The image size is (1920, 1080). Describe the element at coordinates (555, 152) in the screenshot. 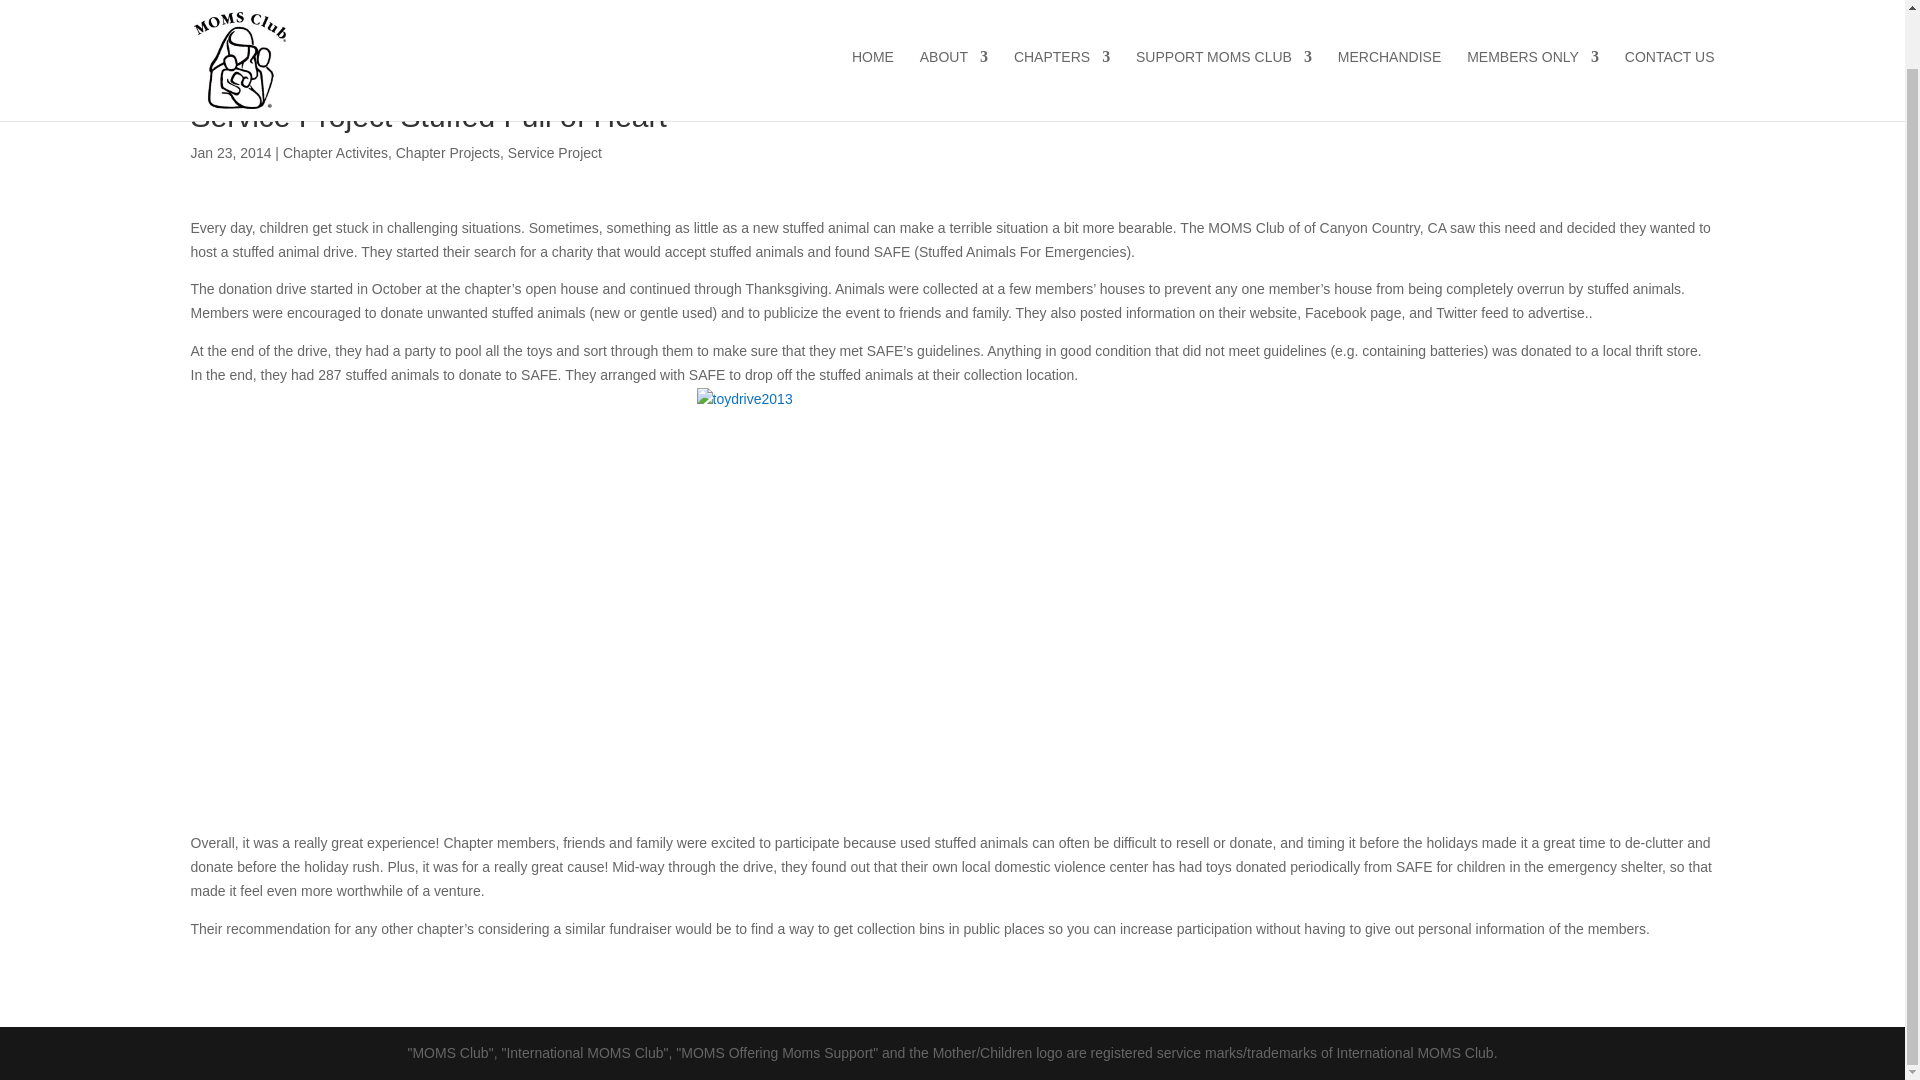

I see `Service Project` at that location.